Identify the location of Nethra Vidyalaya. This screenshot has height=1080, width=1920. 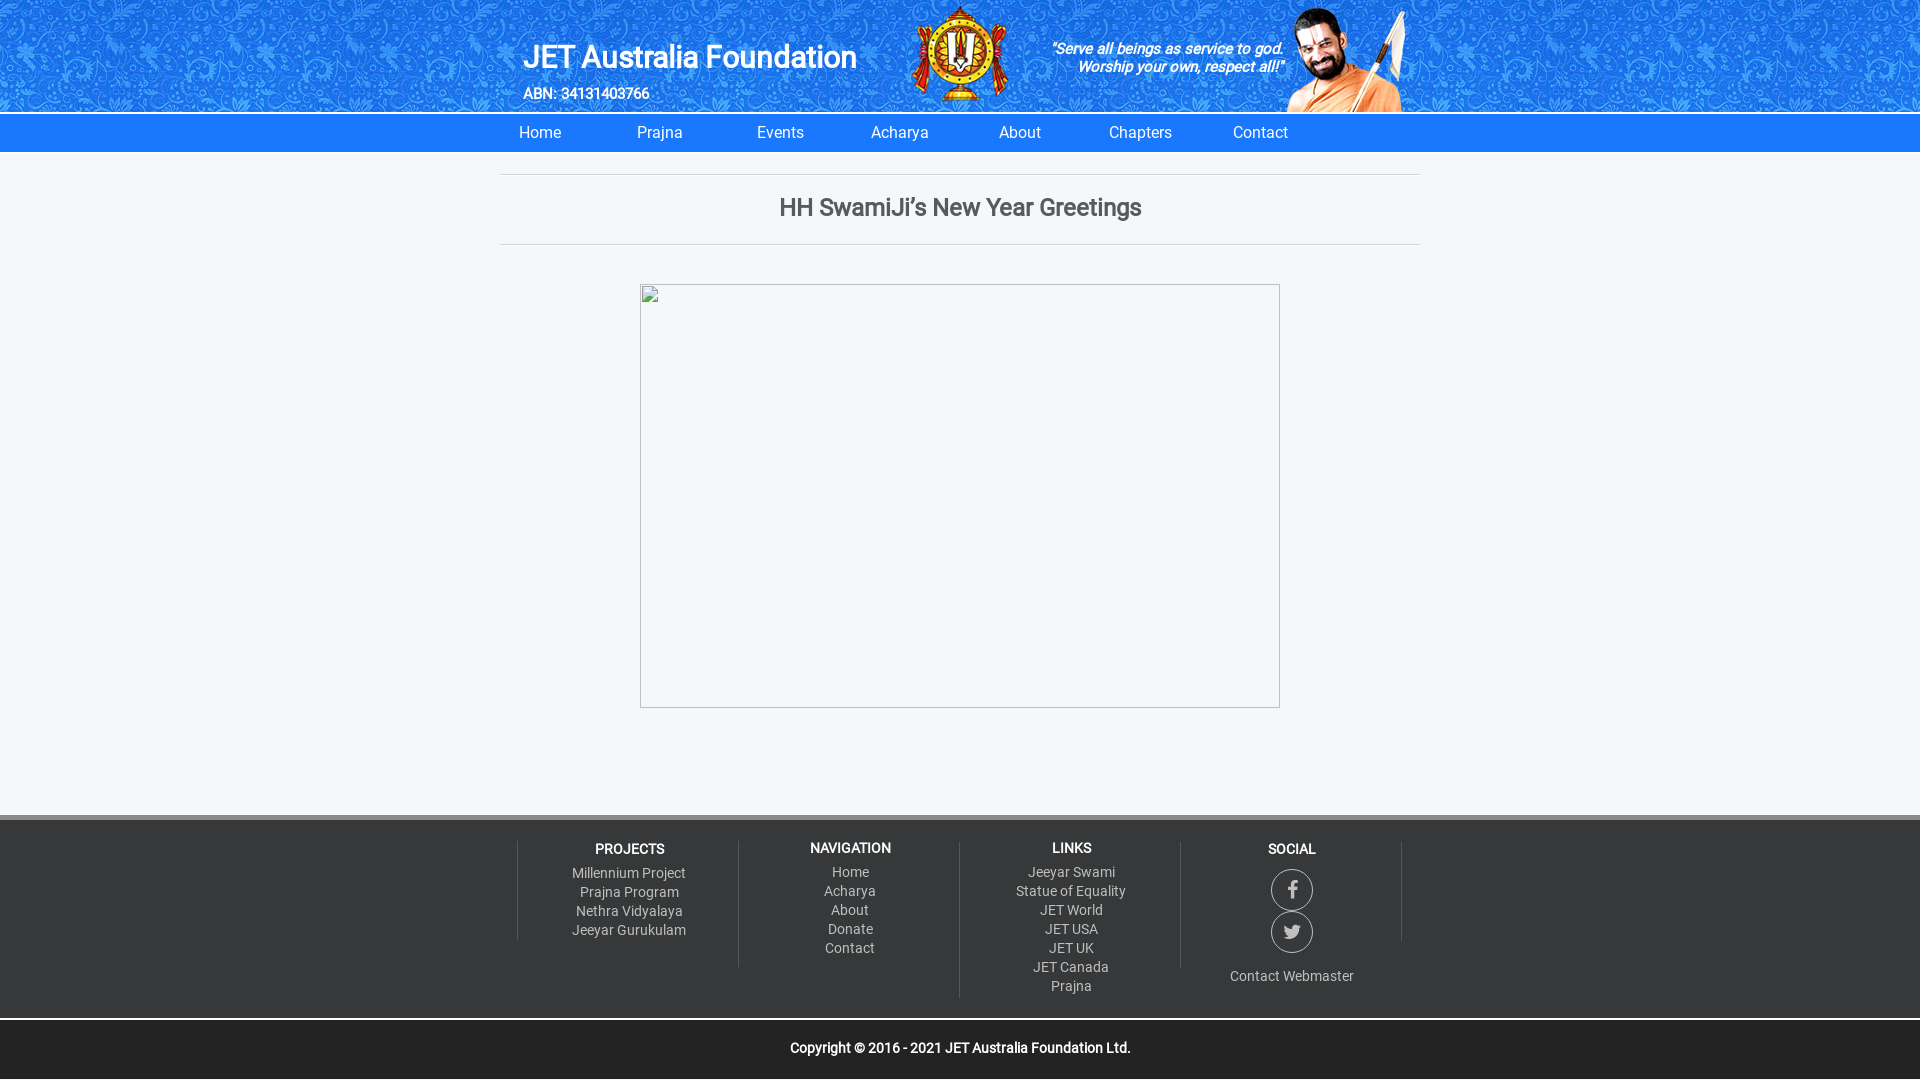
(629, 912).